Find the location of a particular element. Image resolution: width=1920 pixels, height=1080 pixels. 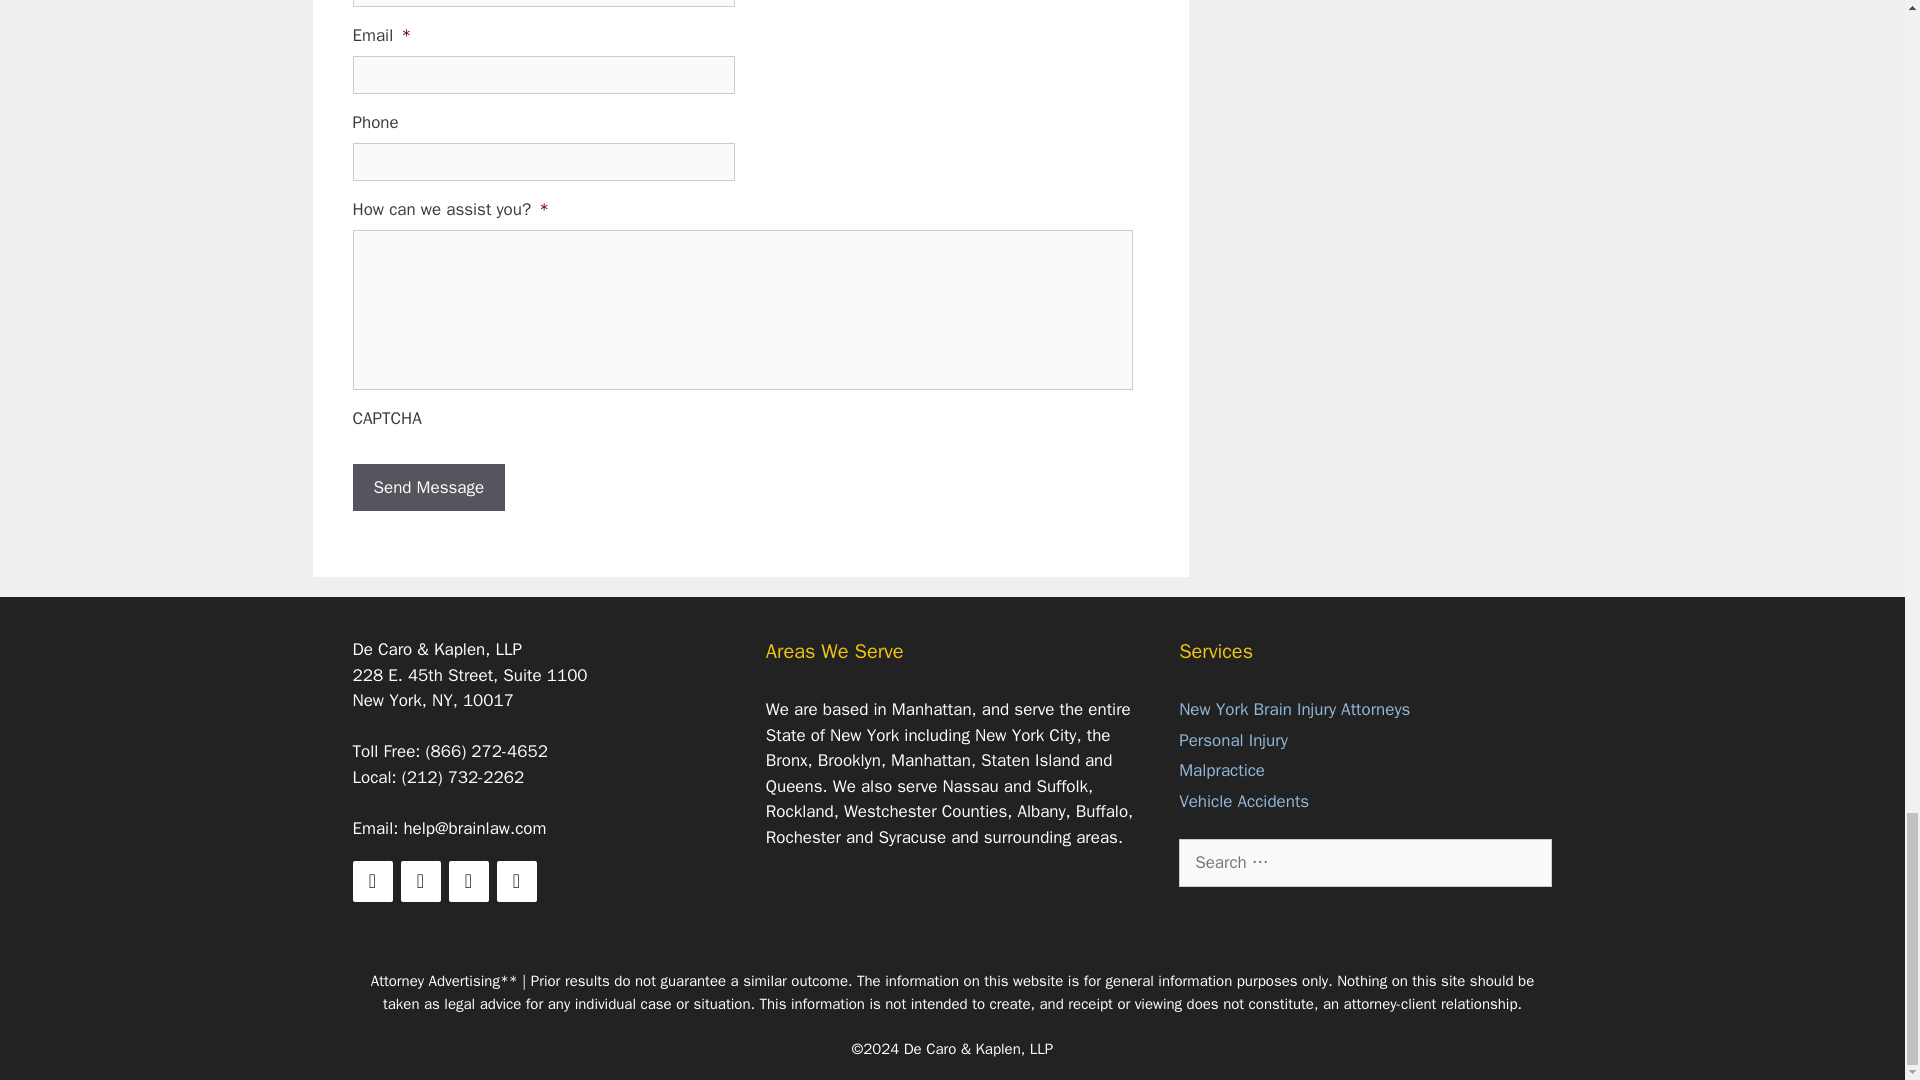

Facebook is located at coordinates (371, 880).